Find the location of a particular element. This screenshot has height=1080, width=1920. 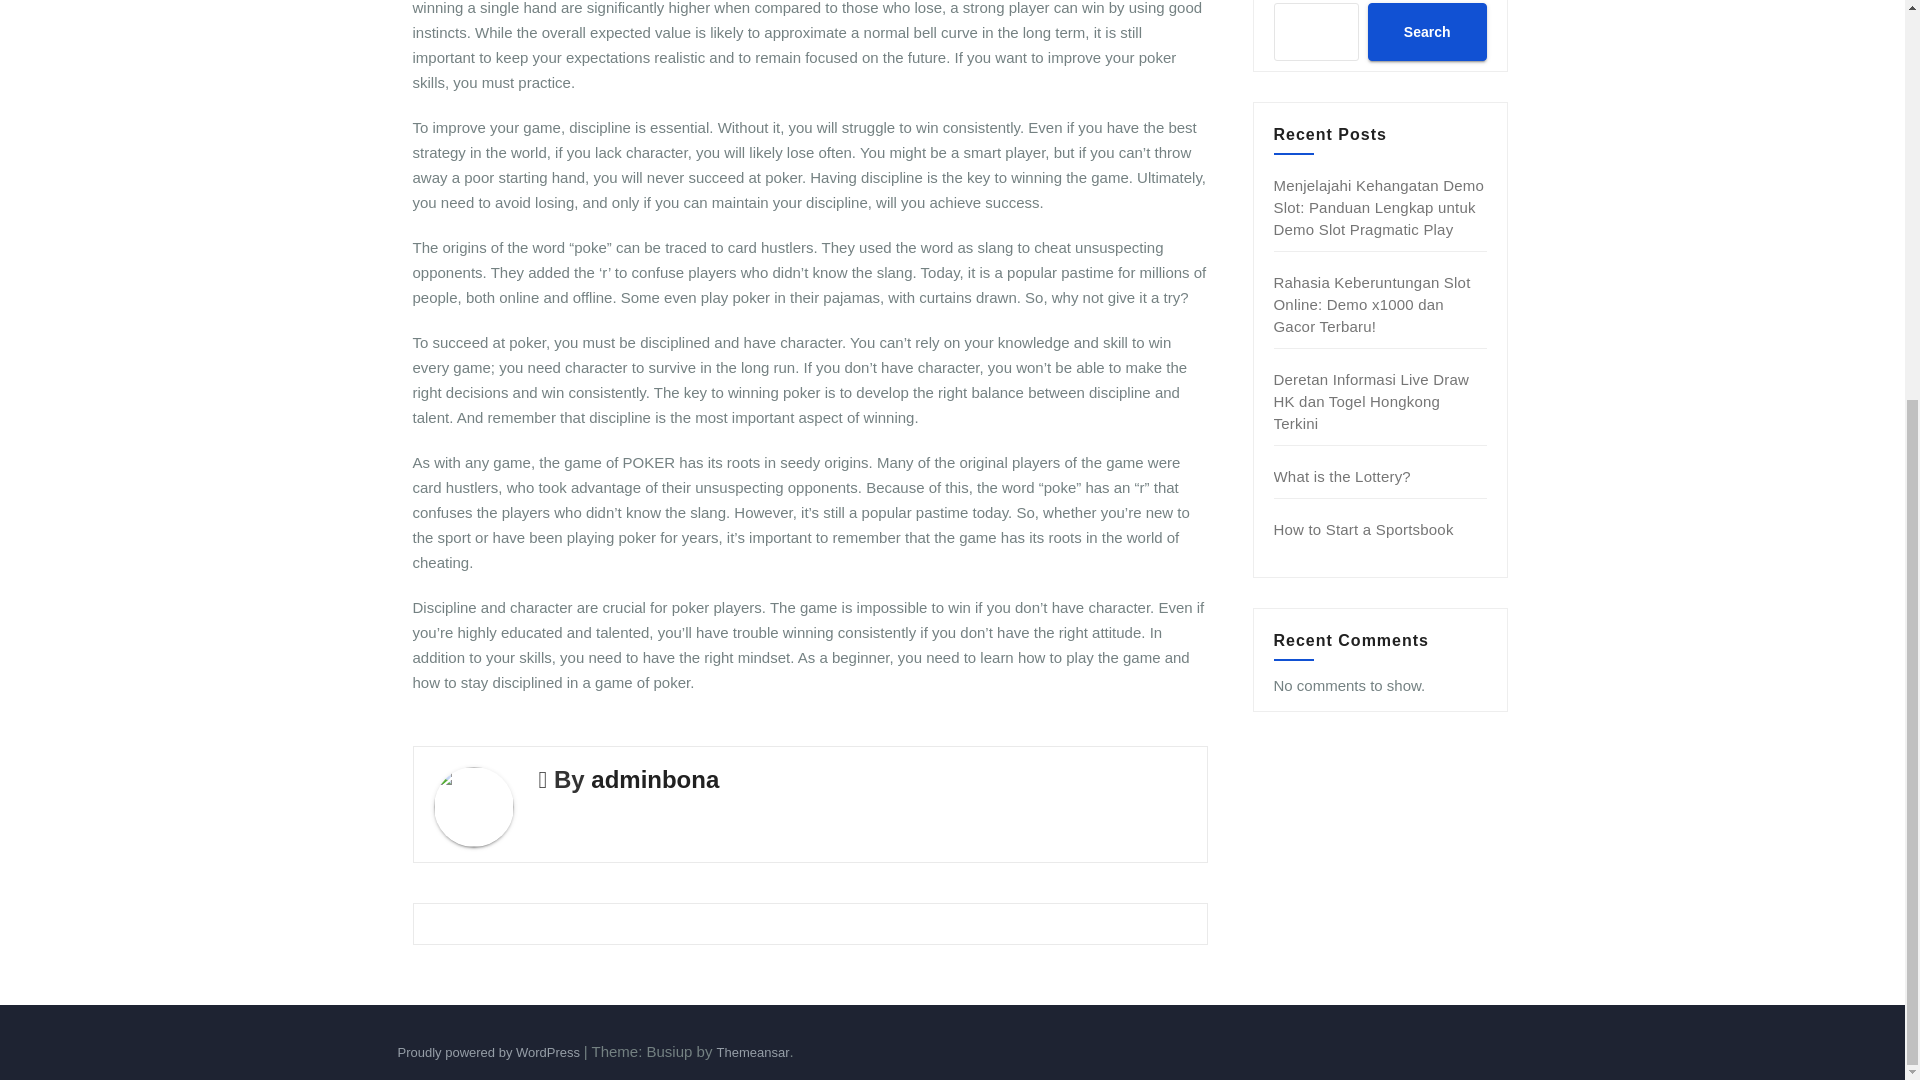

Search is located at coordinates (1426, 32).